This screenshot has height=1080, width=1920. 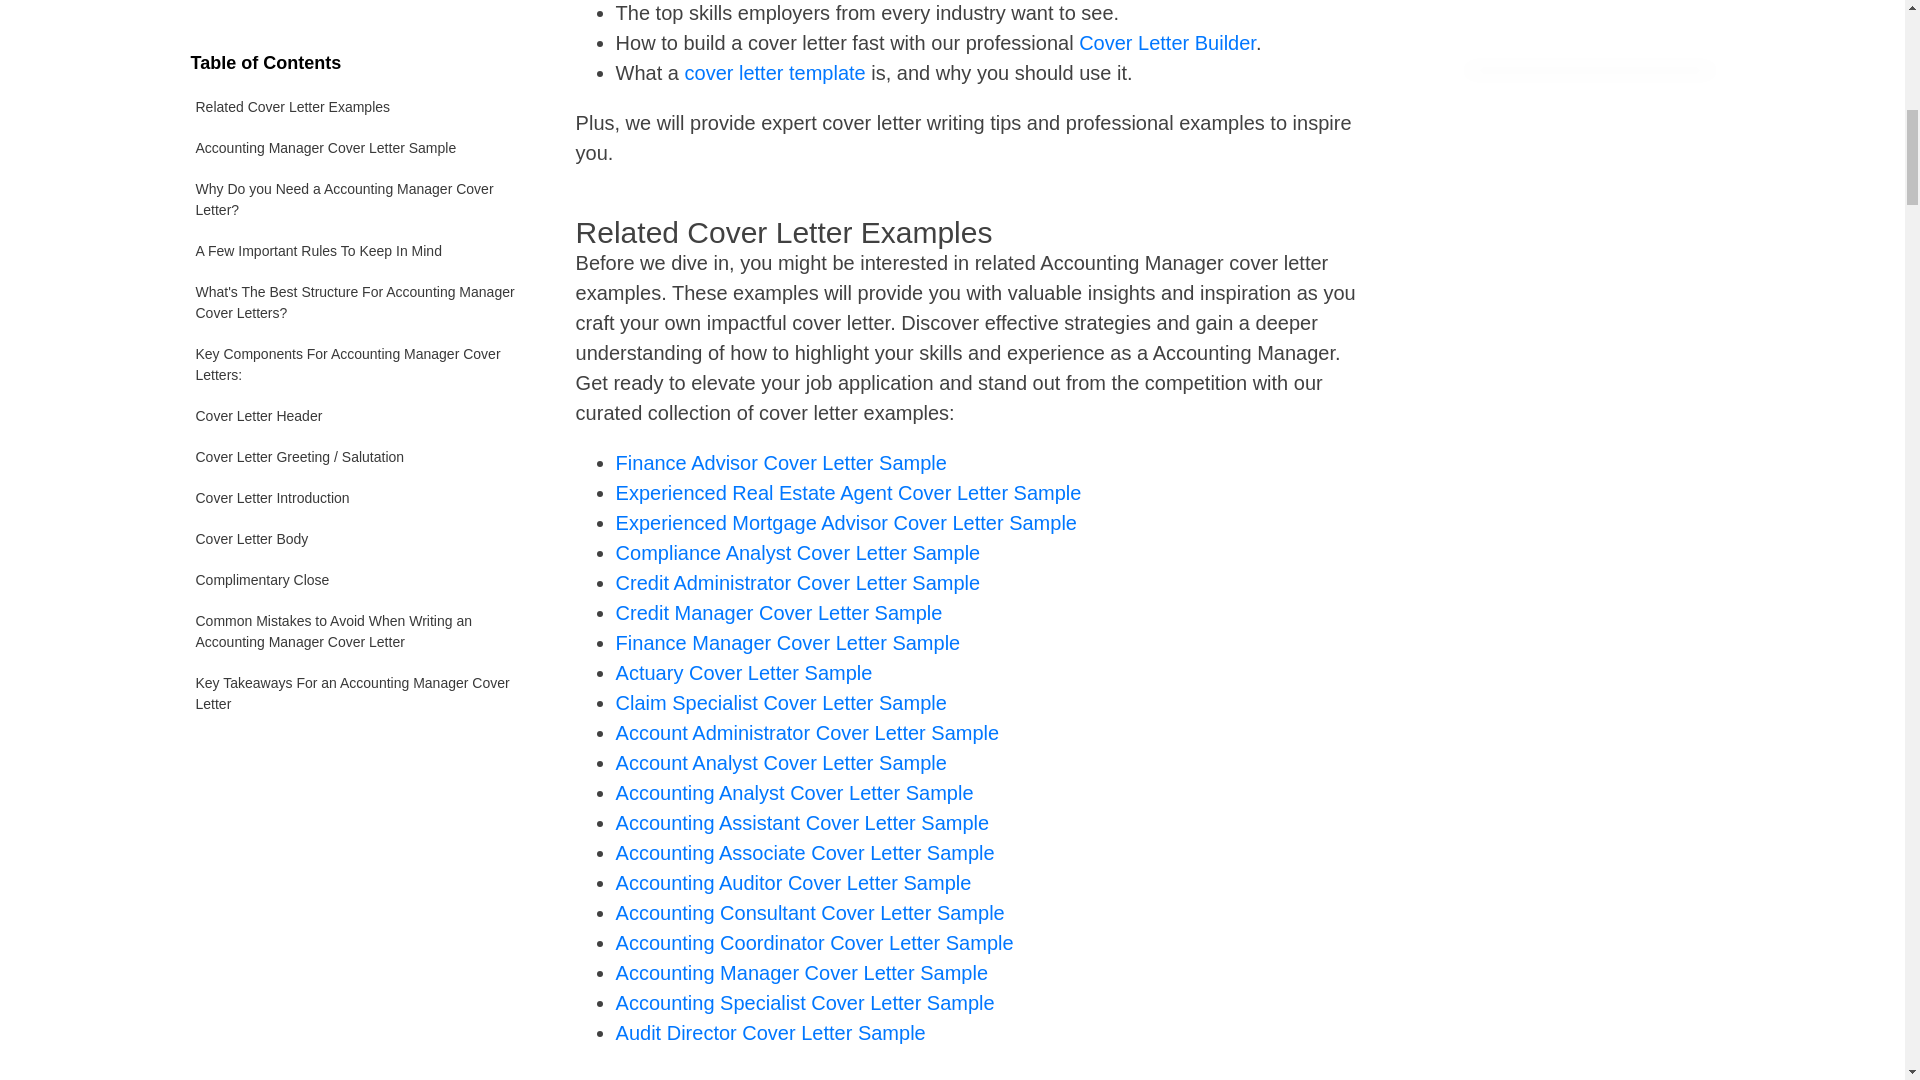 I want to click on cover letter template, so click(x=775, y=72).